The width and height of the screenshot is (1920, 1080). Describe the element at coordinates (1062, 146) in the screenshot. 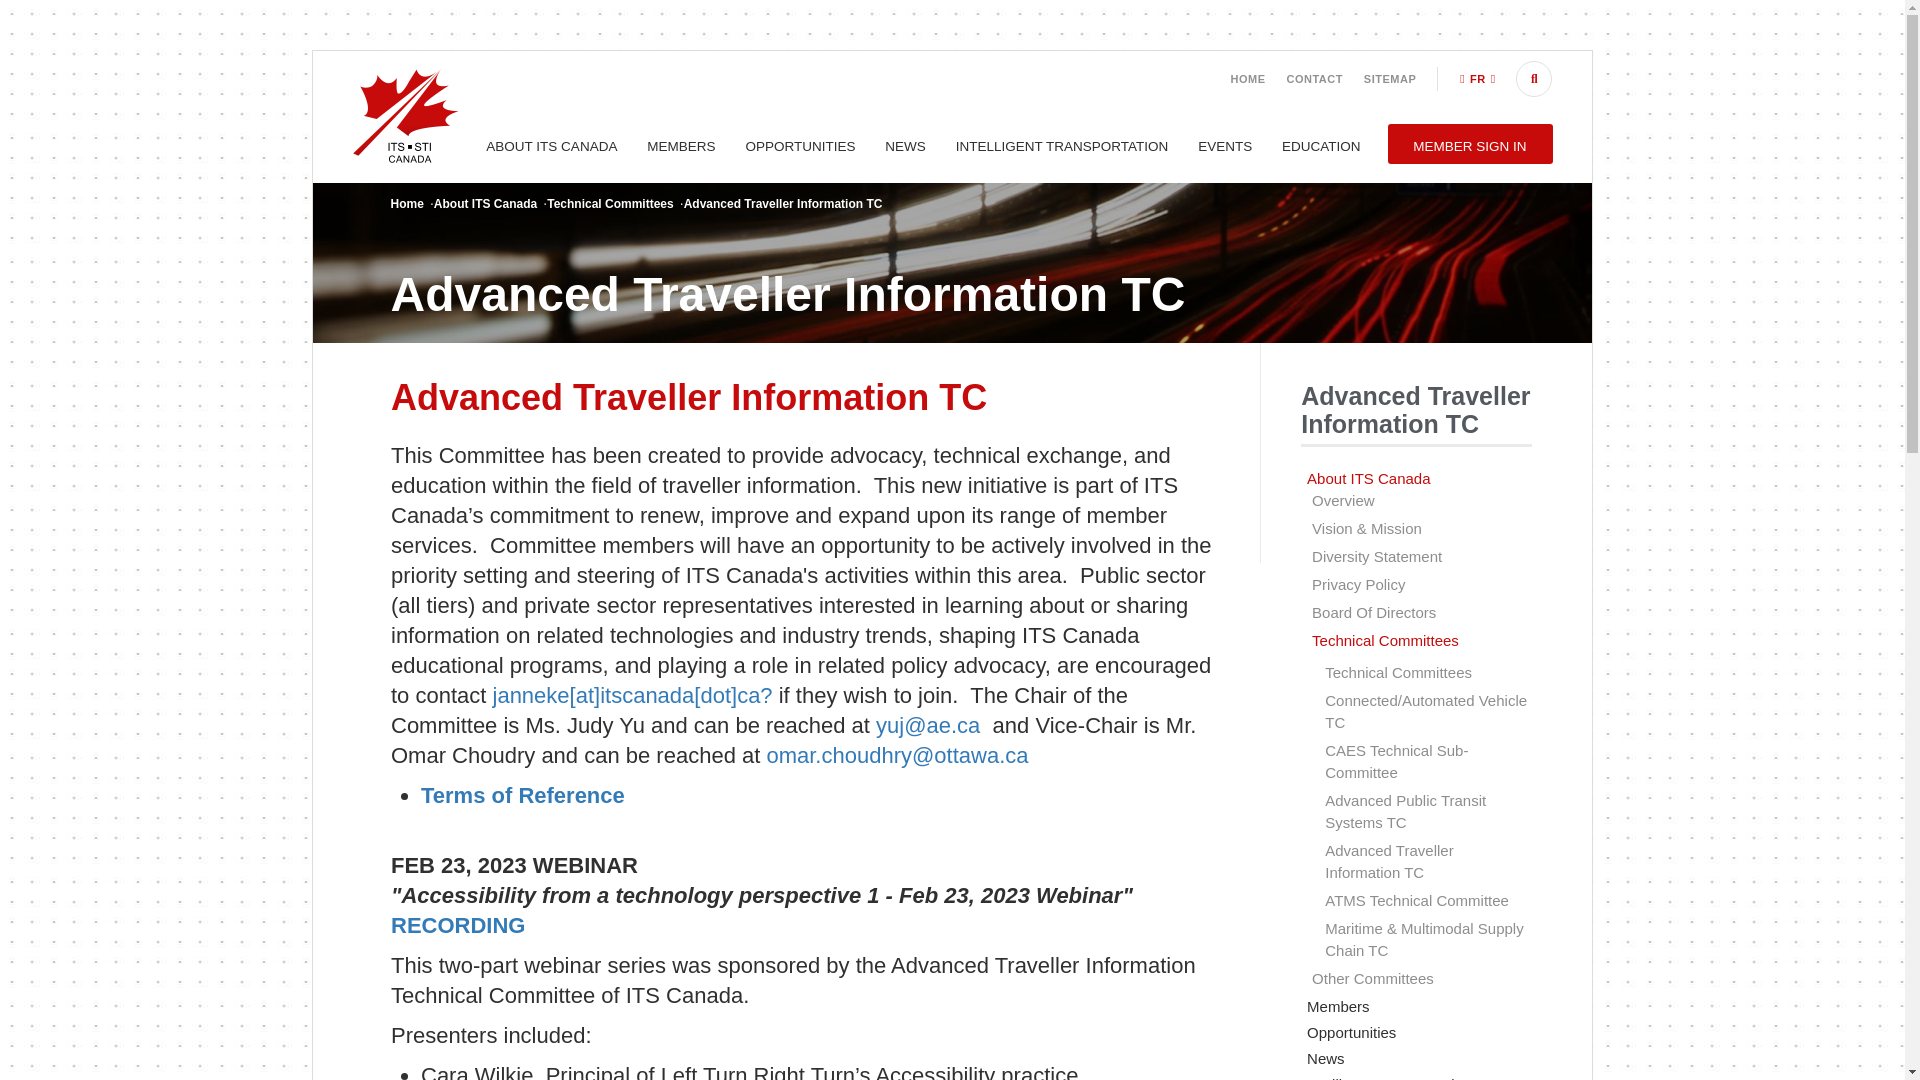

I see `INTELLIGENT TRANSPORTATION` at that location.